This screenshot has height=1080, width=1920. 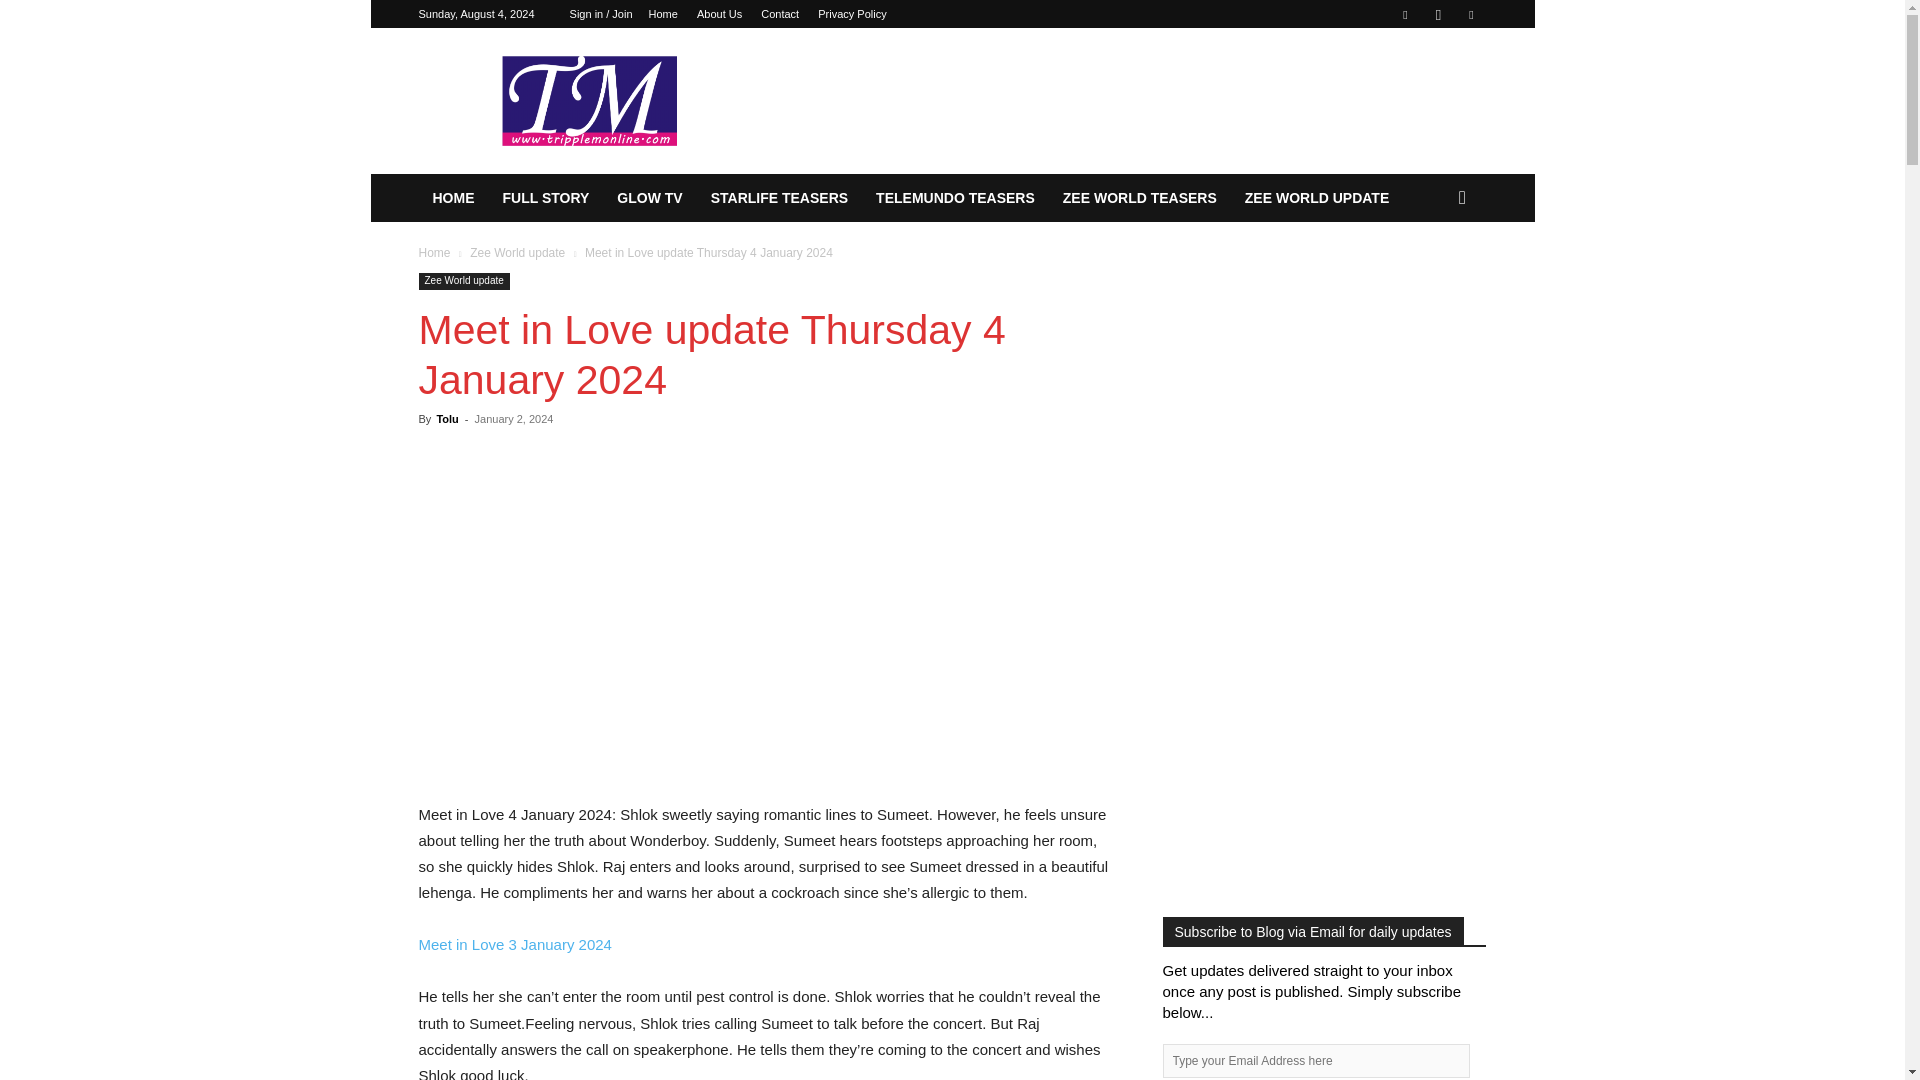 What do you see at coordinates (434, 253) in the screenshot?
I see `Home` at bounding box center [434, 253].